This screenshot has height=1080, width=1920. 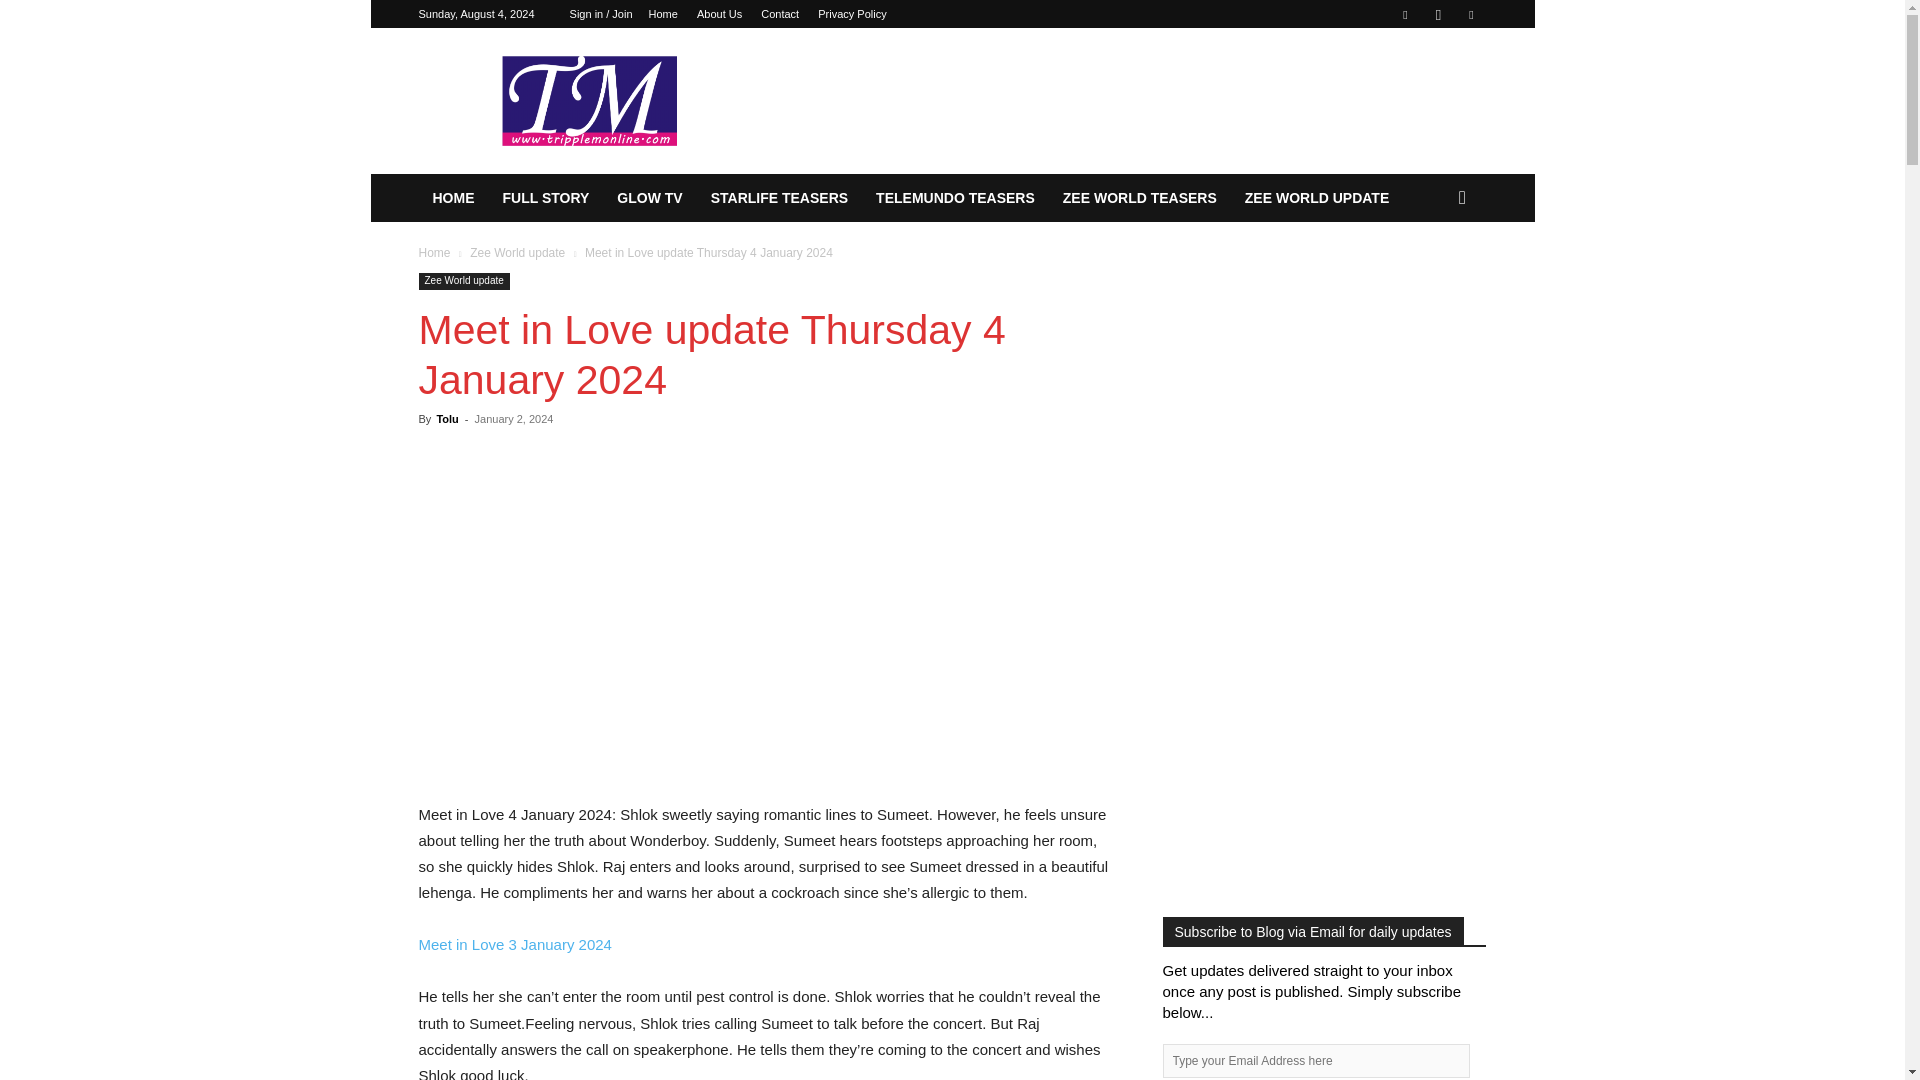 What do you see at coordinates (434, 253) in the screenshot?
I see `Home` at bounding box center [434, 253].